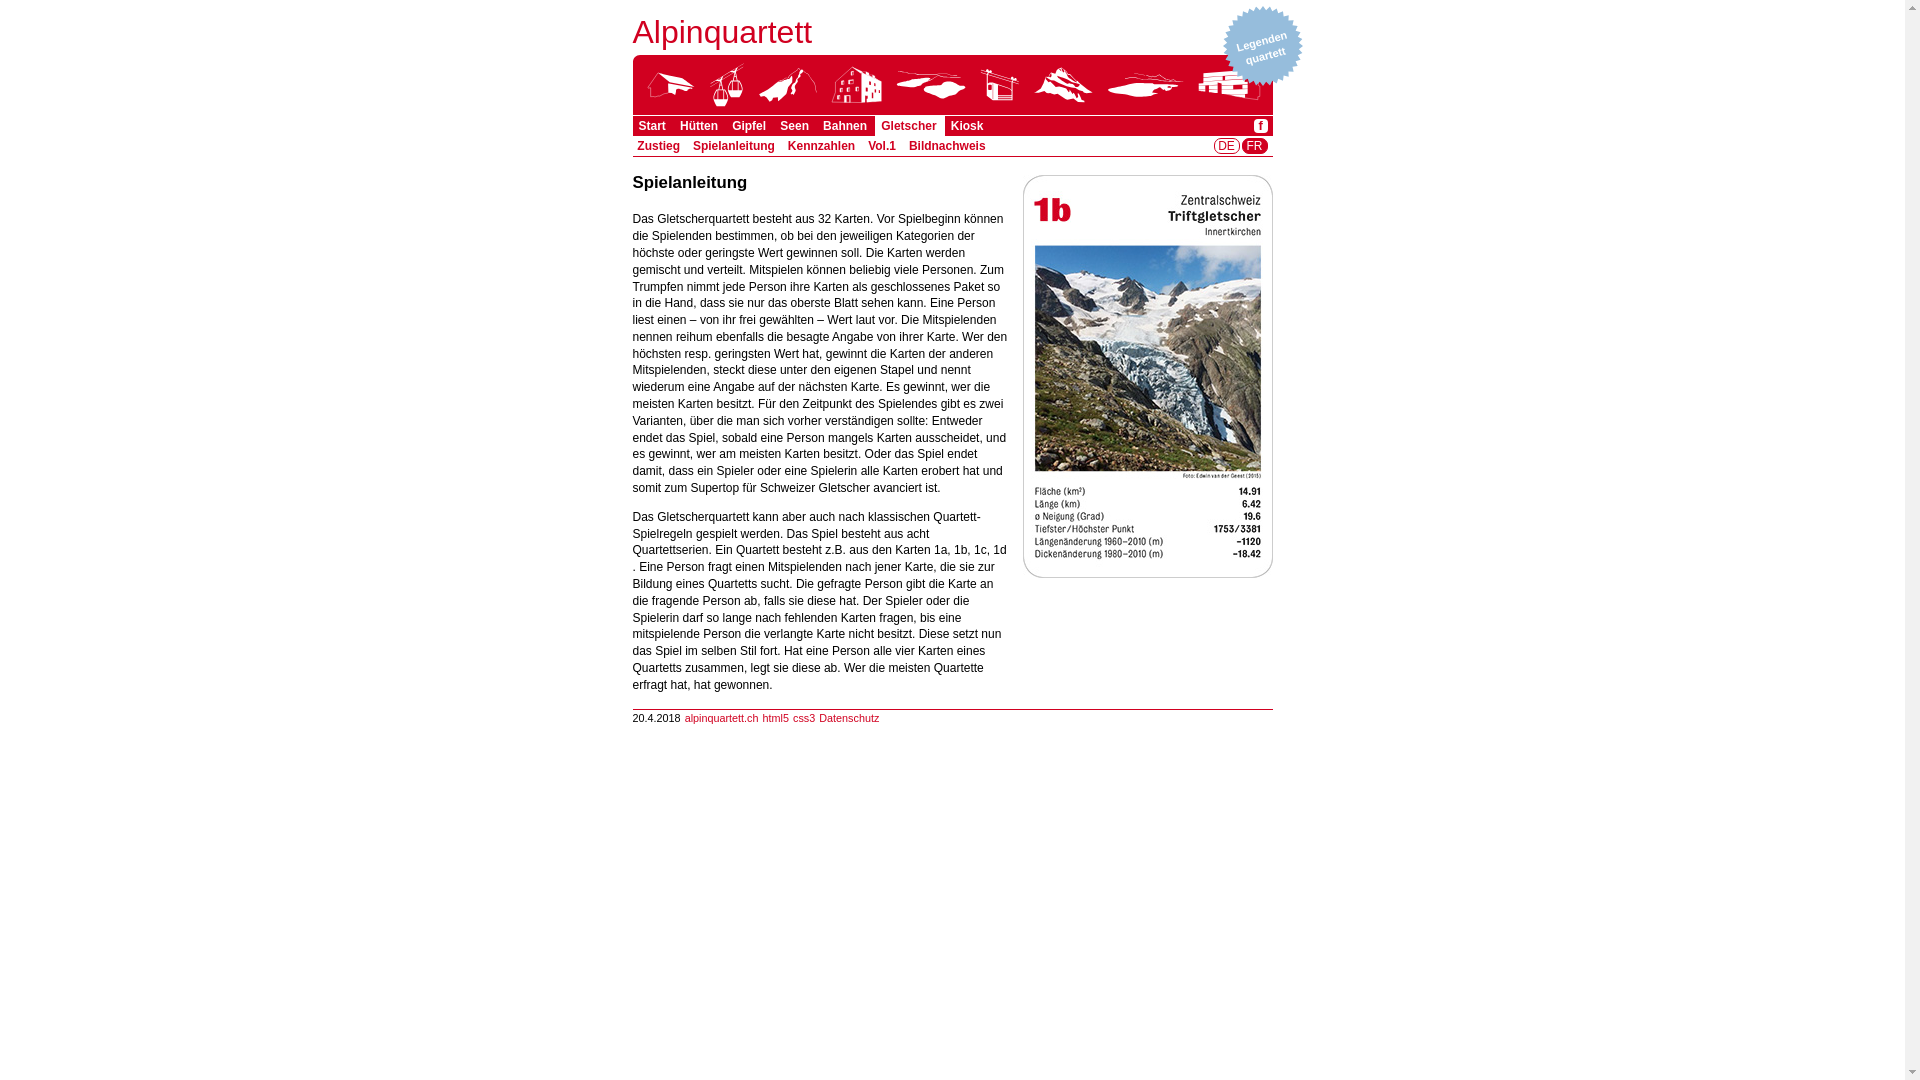 This screenshot has width=1920, height=1080. What do you see at coordinates (652, 126) in the screenshot?
I see `Start` at bounding box center [652, 126].